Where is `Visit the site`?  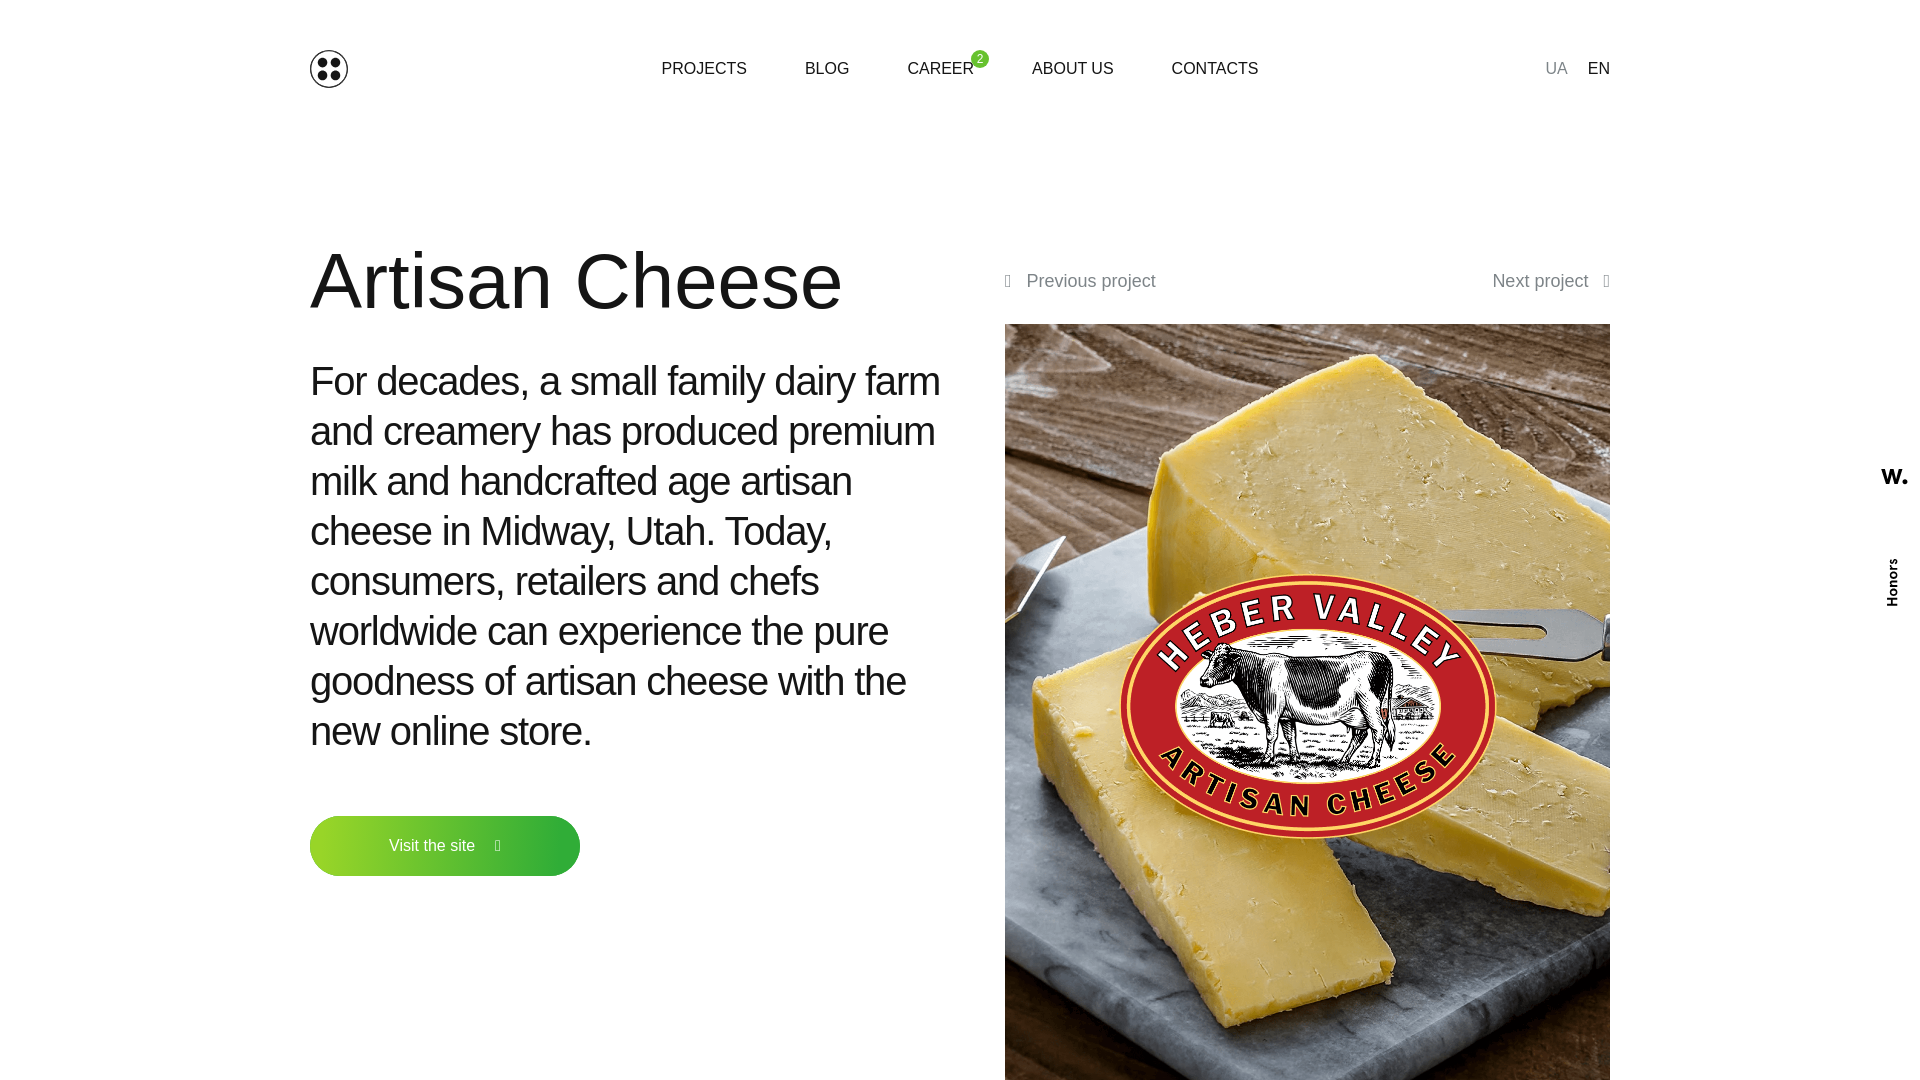
Visit the site is located at coordinates (444, 846).